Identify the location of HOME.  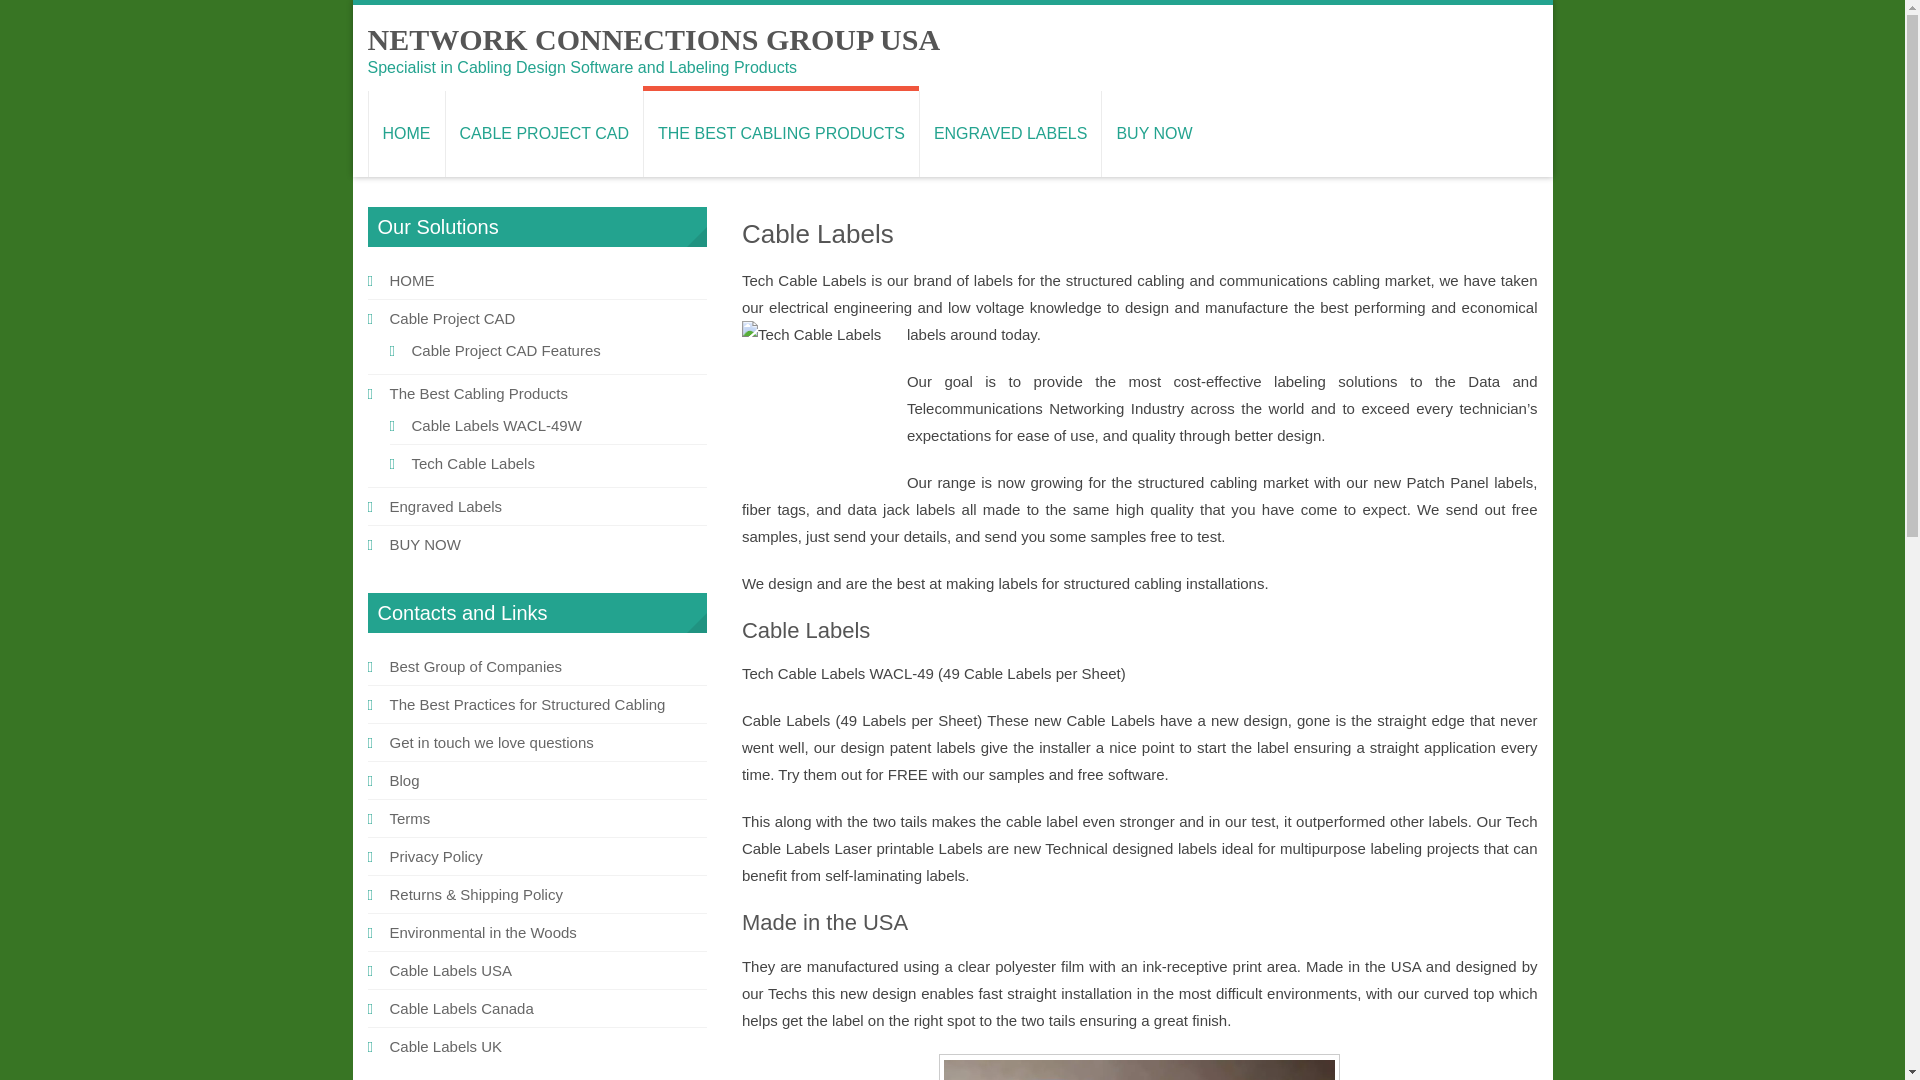
(406, 134).